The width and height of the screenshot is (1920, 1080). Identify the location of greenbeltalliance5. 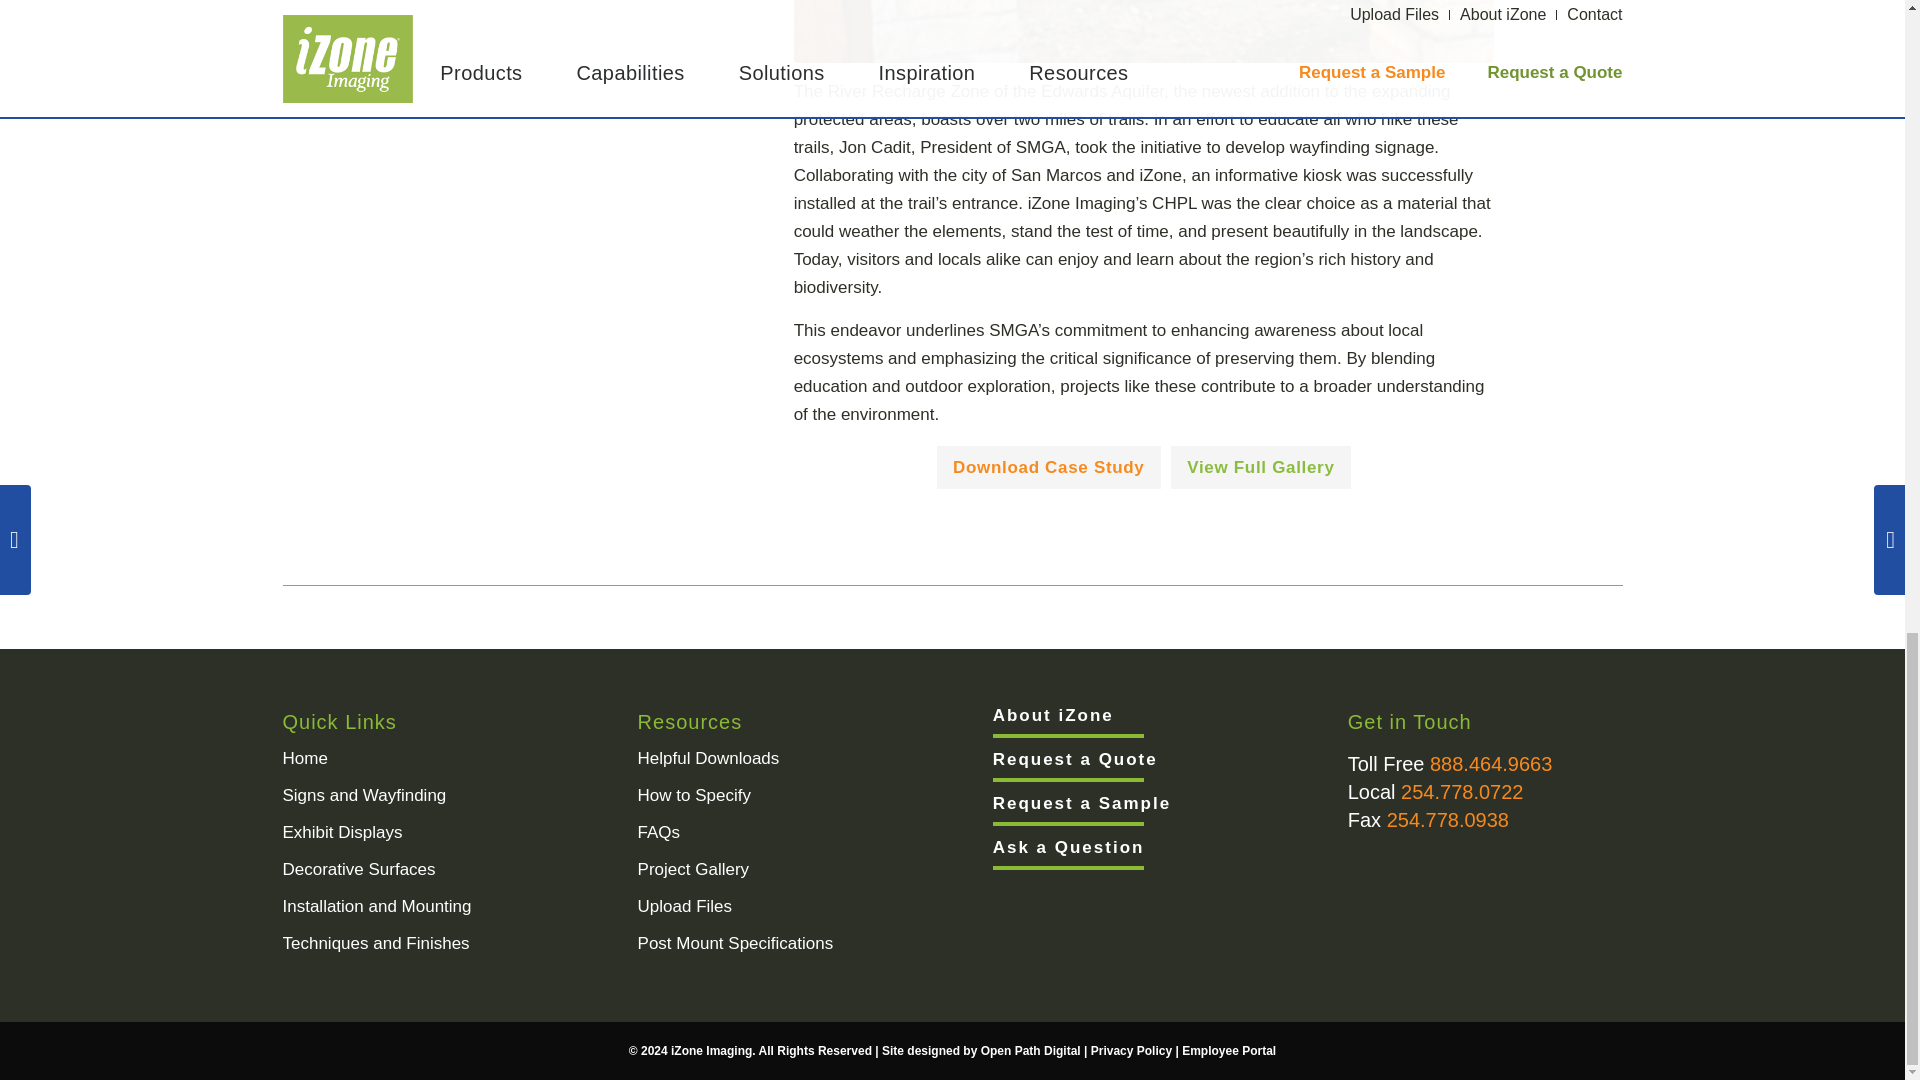
(1144, 31).